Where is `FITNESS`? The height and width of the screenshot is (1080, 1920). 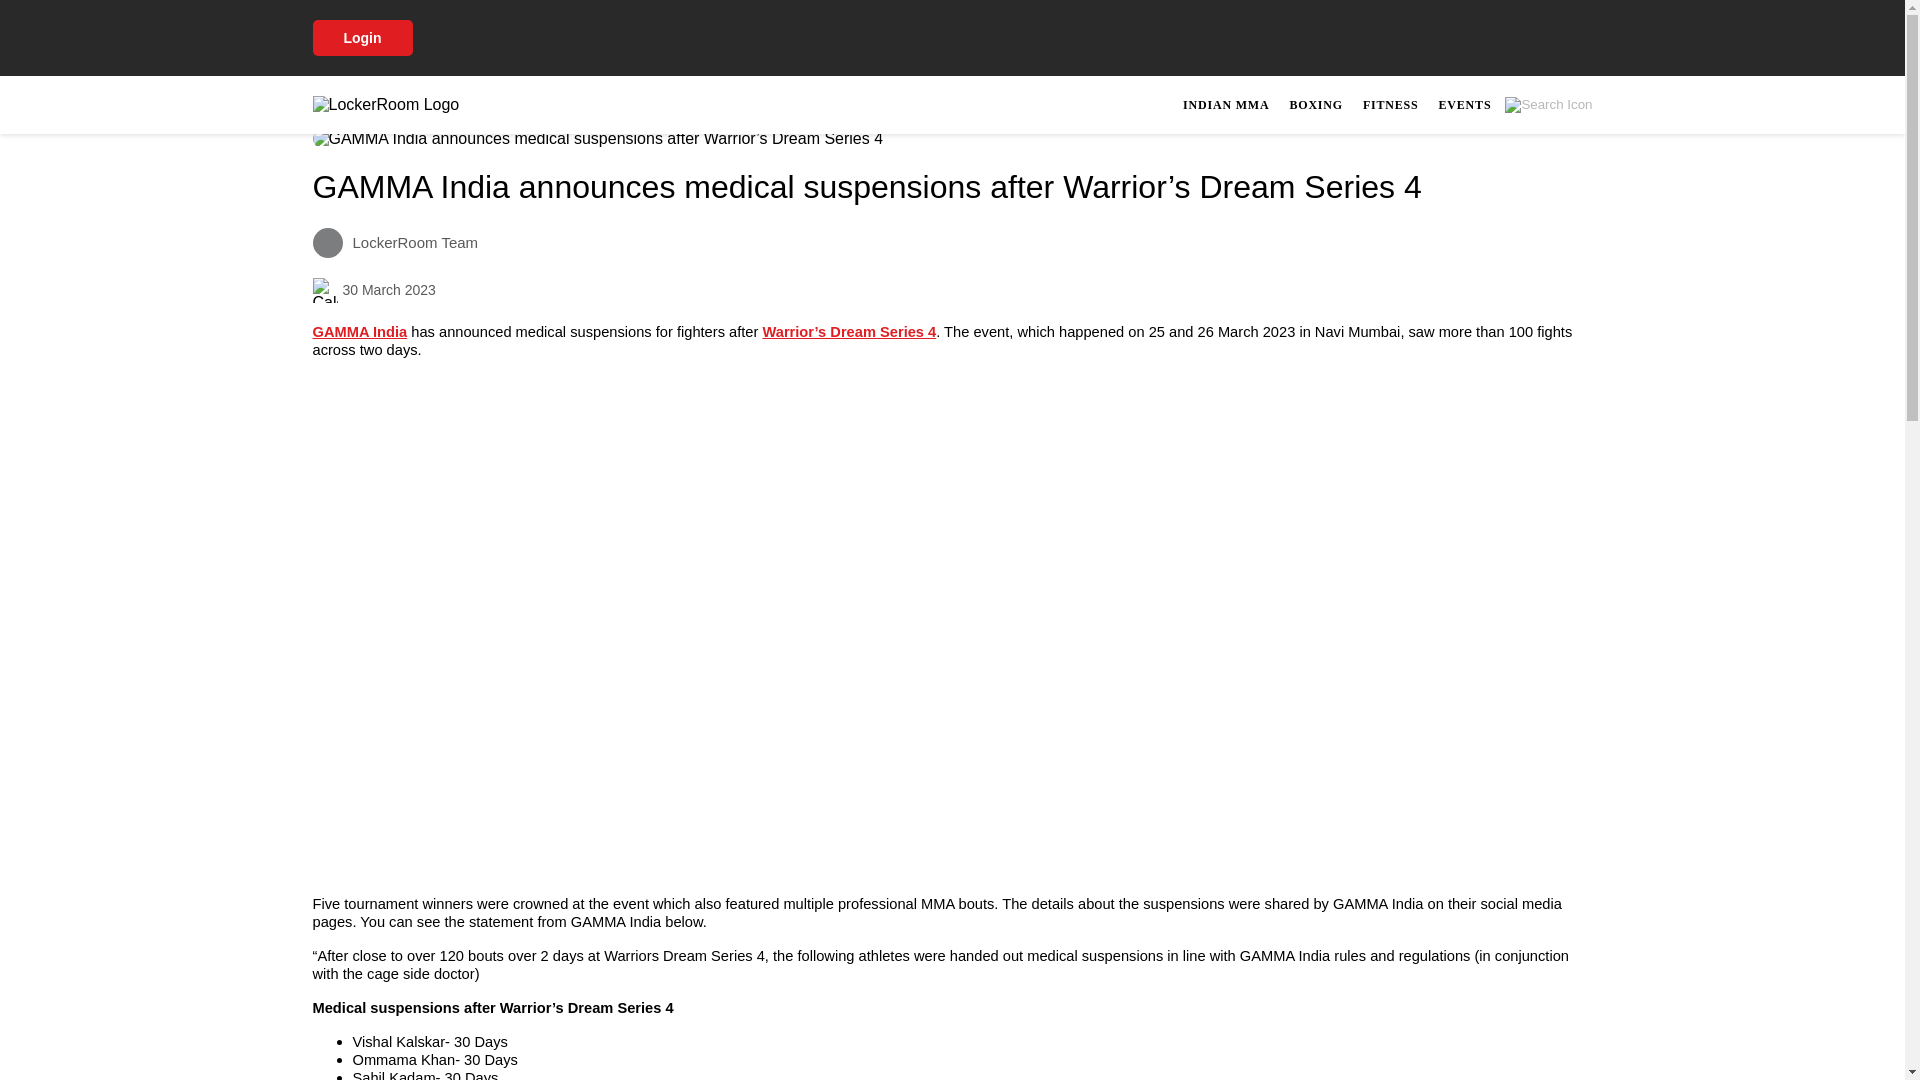 FITNESS is located at coordinates (1384, 104).